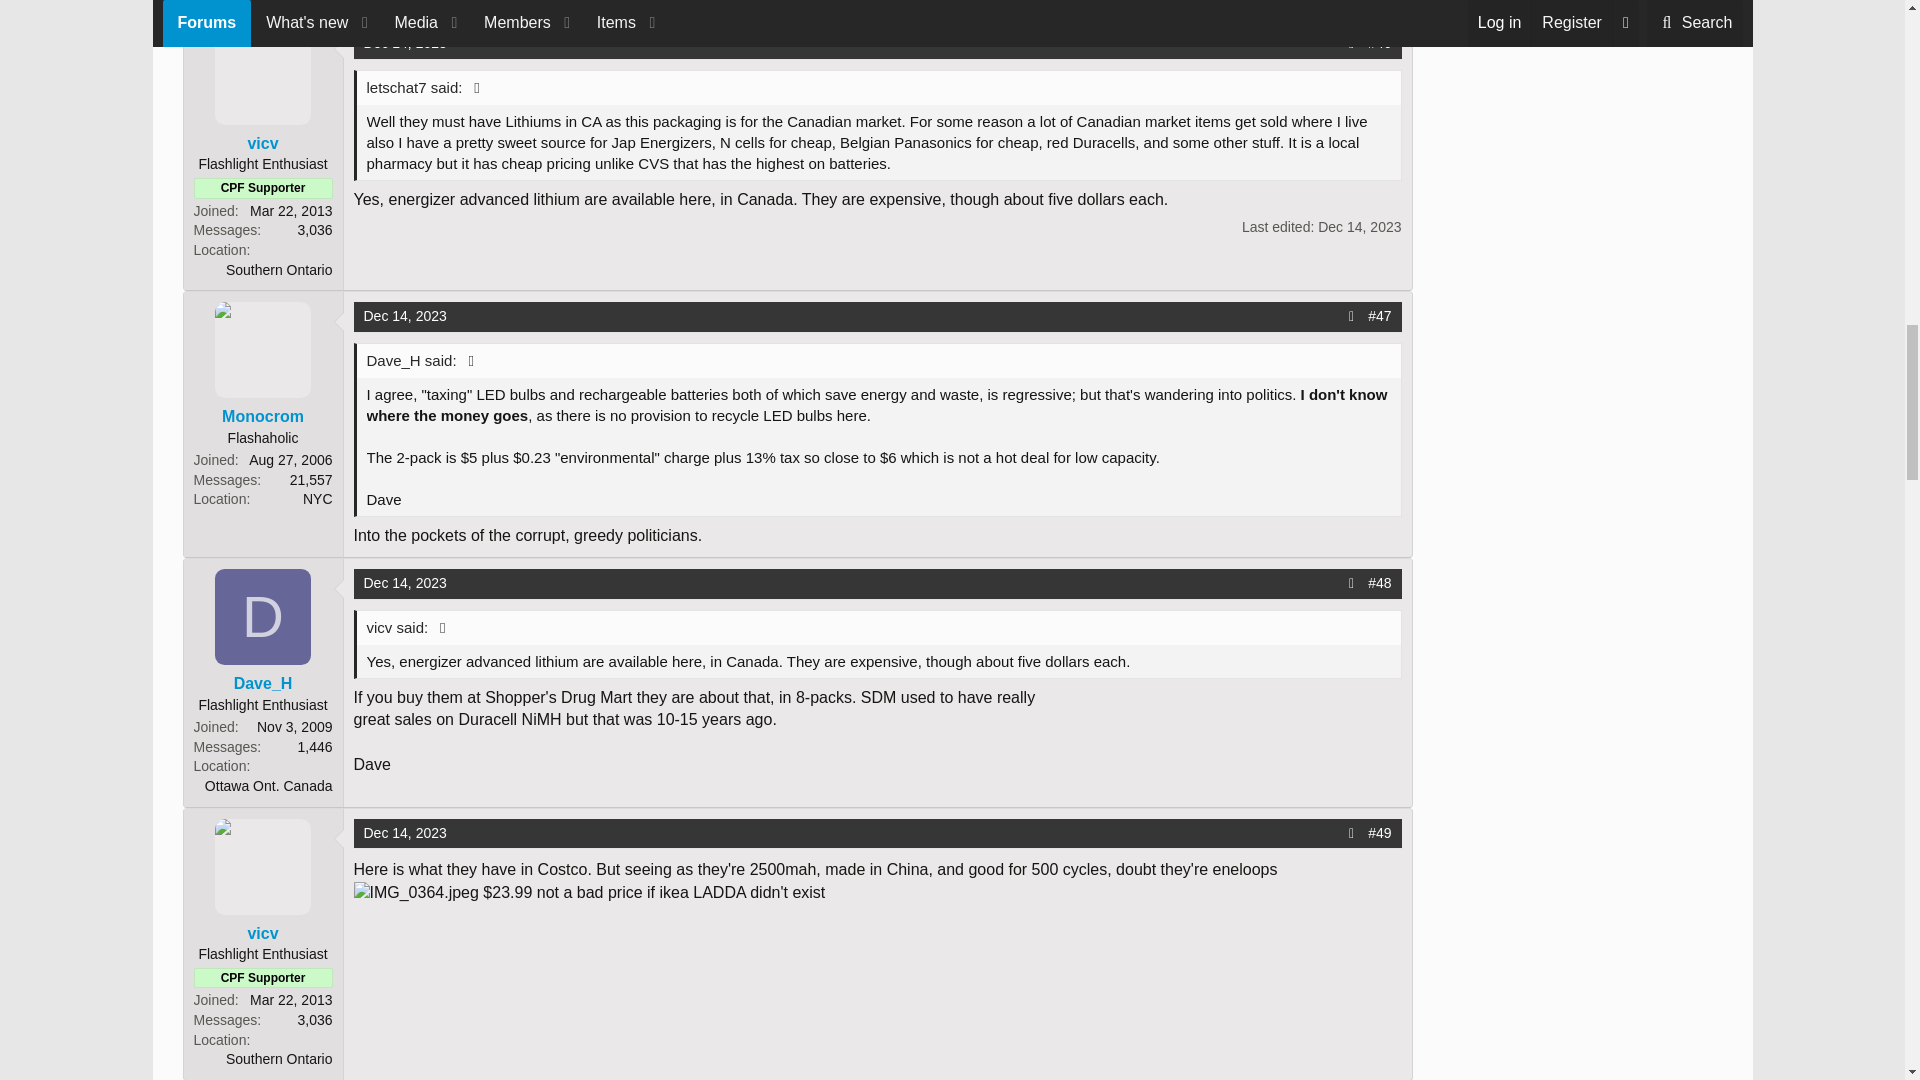 The width and height of the screenshot is (1920, 1080). What do you see at coordinates (406, 42) in the screenshot?
I see `Dec 14, 2023 at 11:19 AM` at bounding box center [406, 42].